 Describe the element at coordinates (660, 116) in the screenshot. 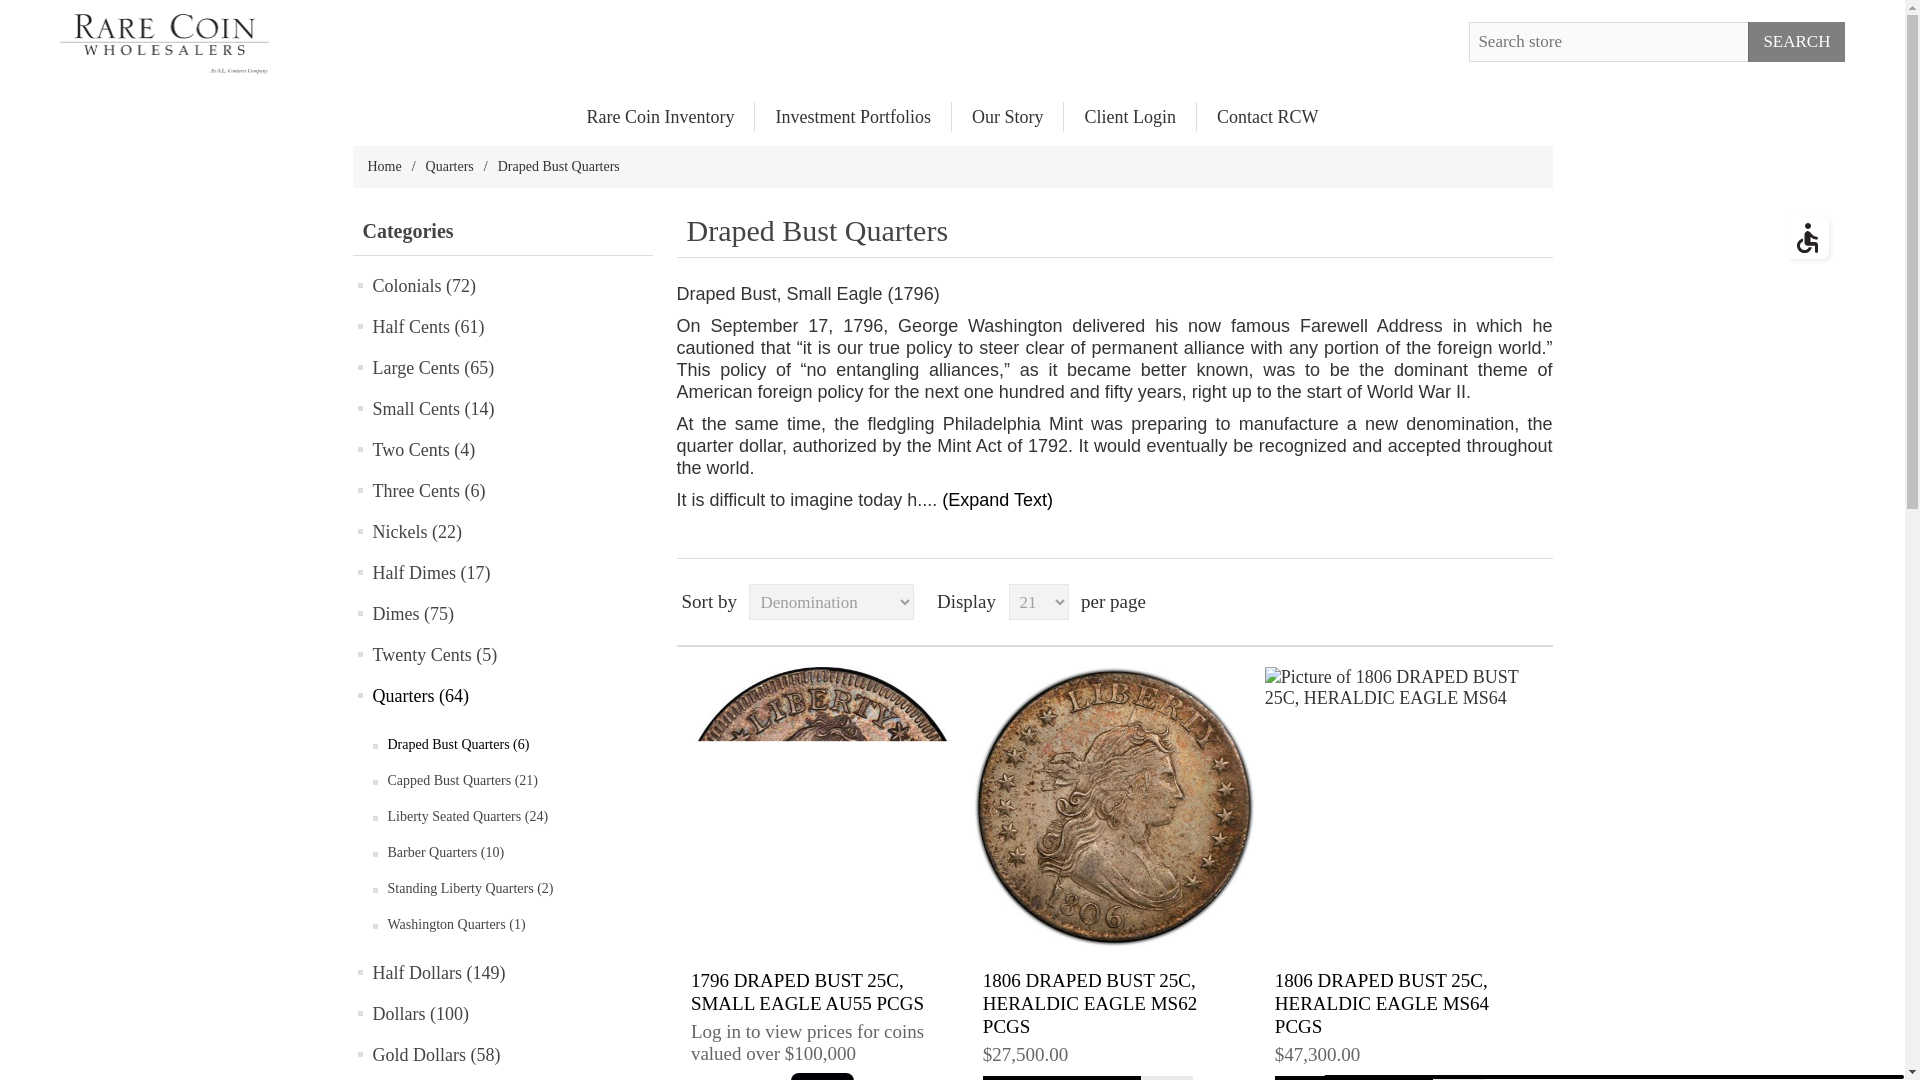

I see `Rare Coin Inventory` at that location.